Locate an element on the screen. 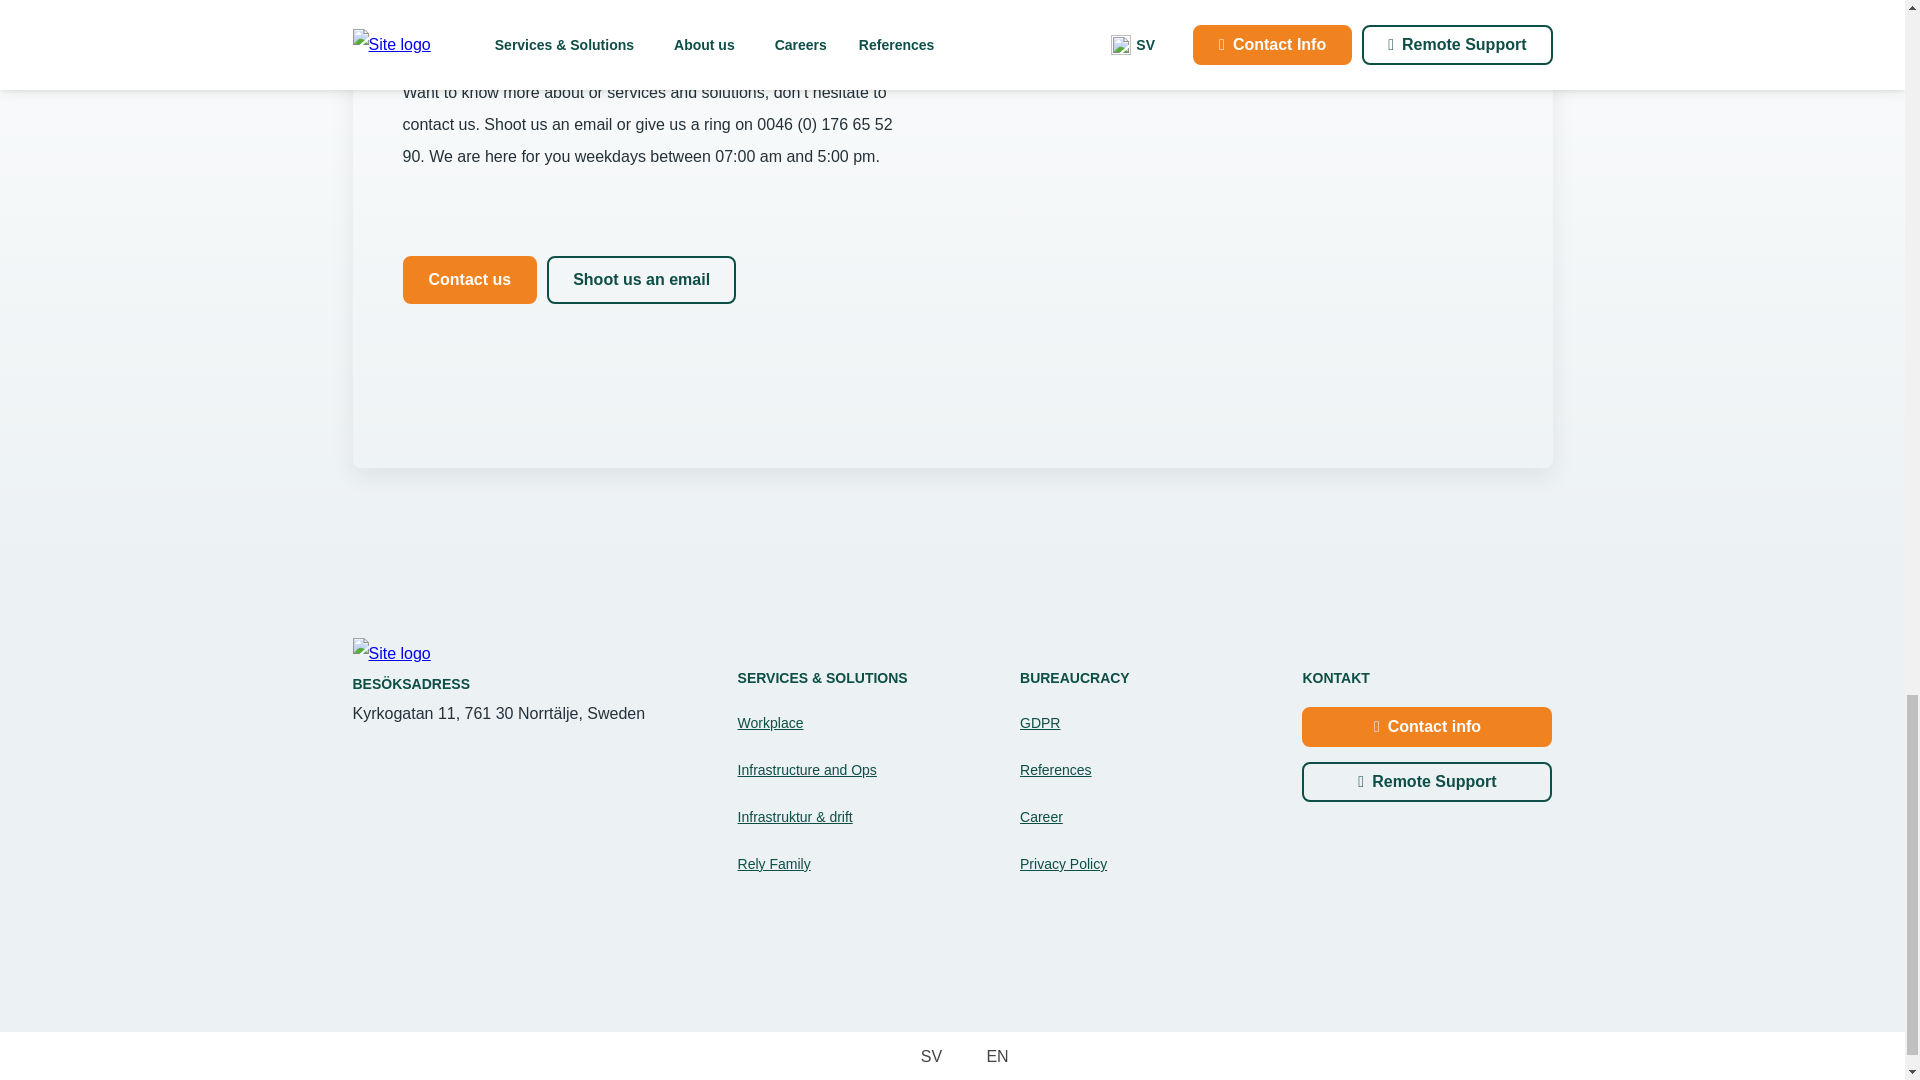  Rely Family is located at coordinates (774, 864).